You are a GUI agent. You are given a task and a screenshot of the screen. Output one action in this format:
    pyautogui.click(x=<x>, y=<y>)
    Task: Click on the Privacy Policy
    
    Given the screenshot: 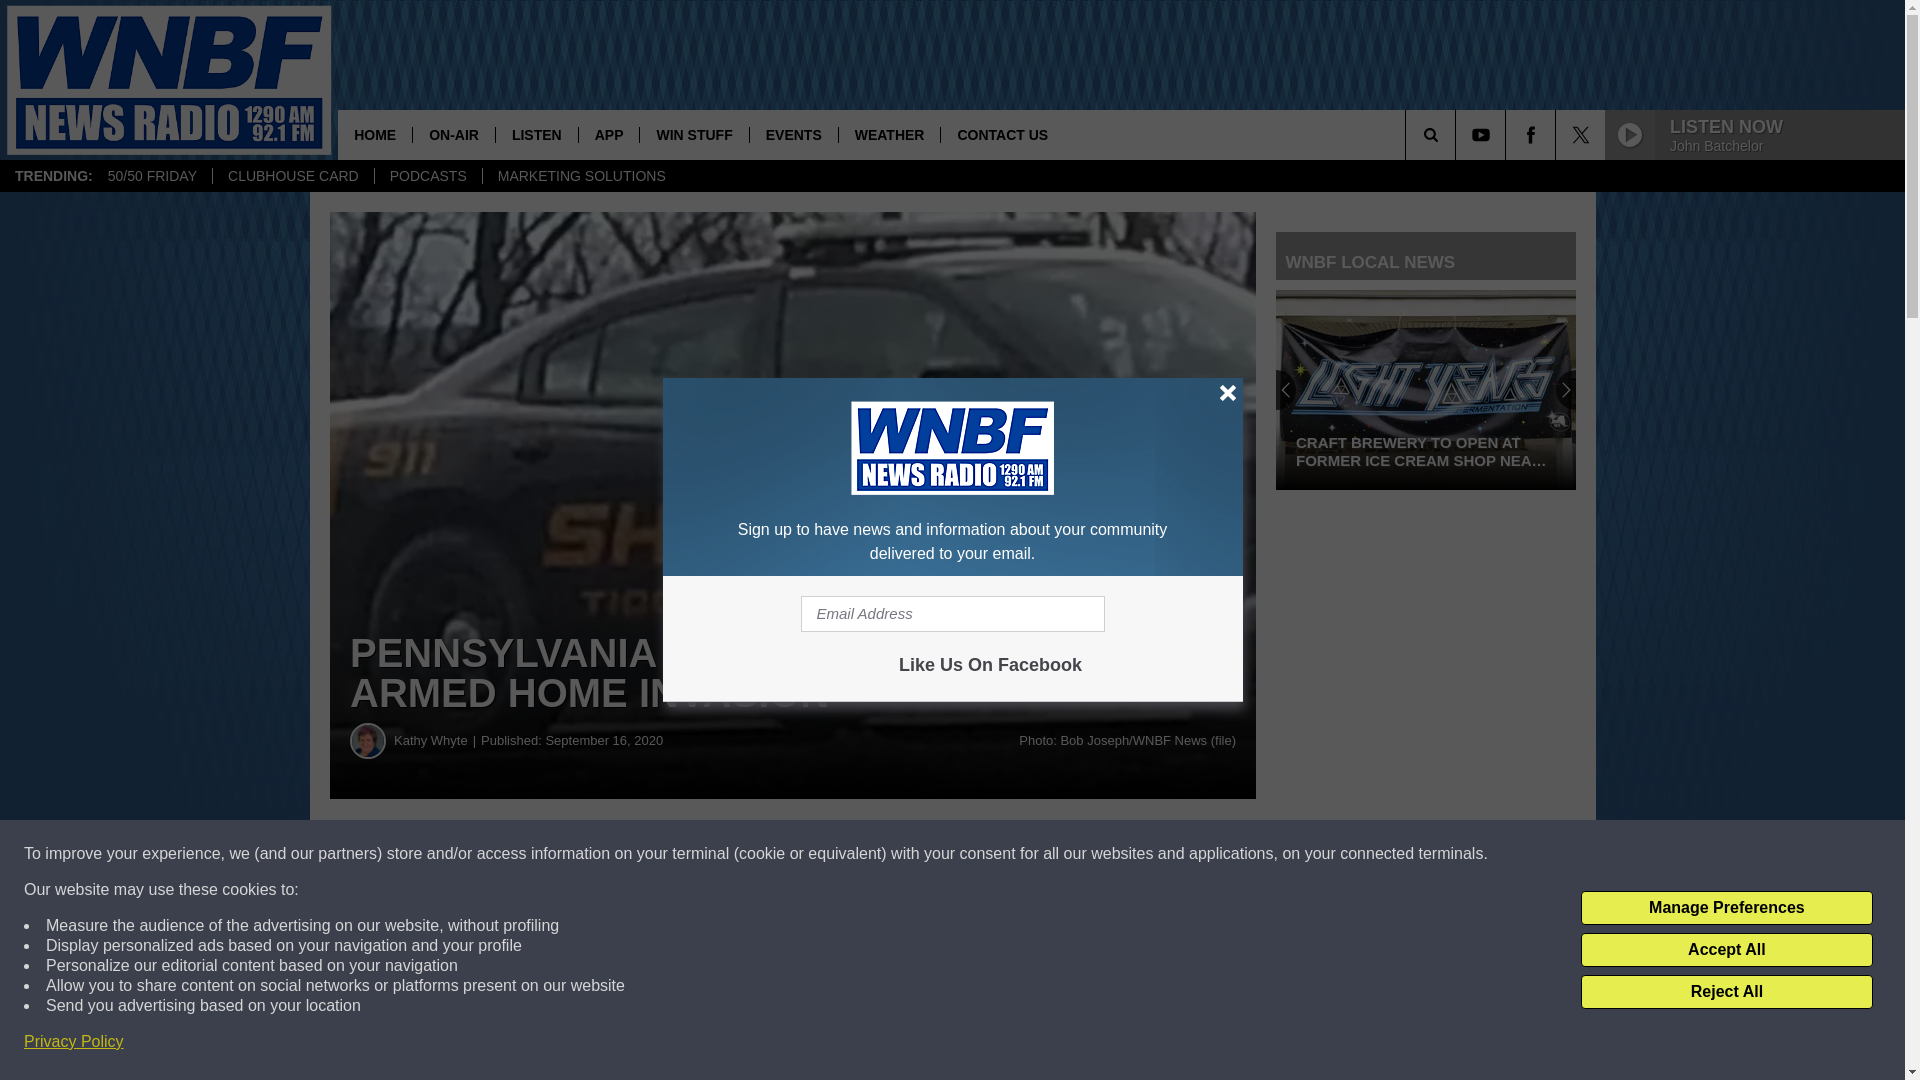 What is the action you would take?
    pyautogui.click(x=74, y=1042)
    